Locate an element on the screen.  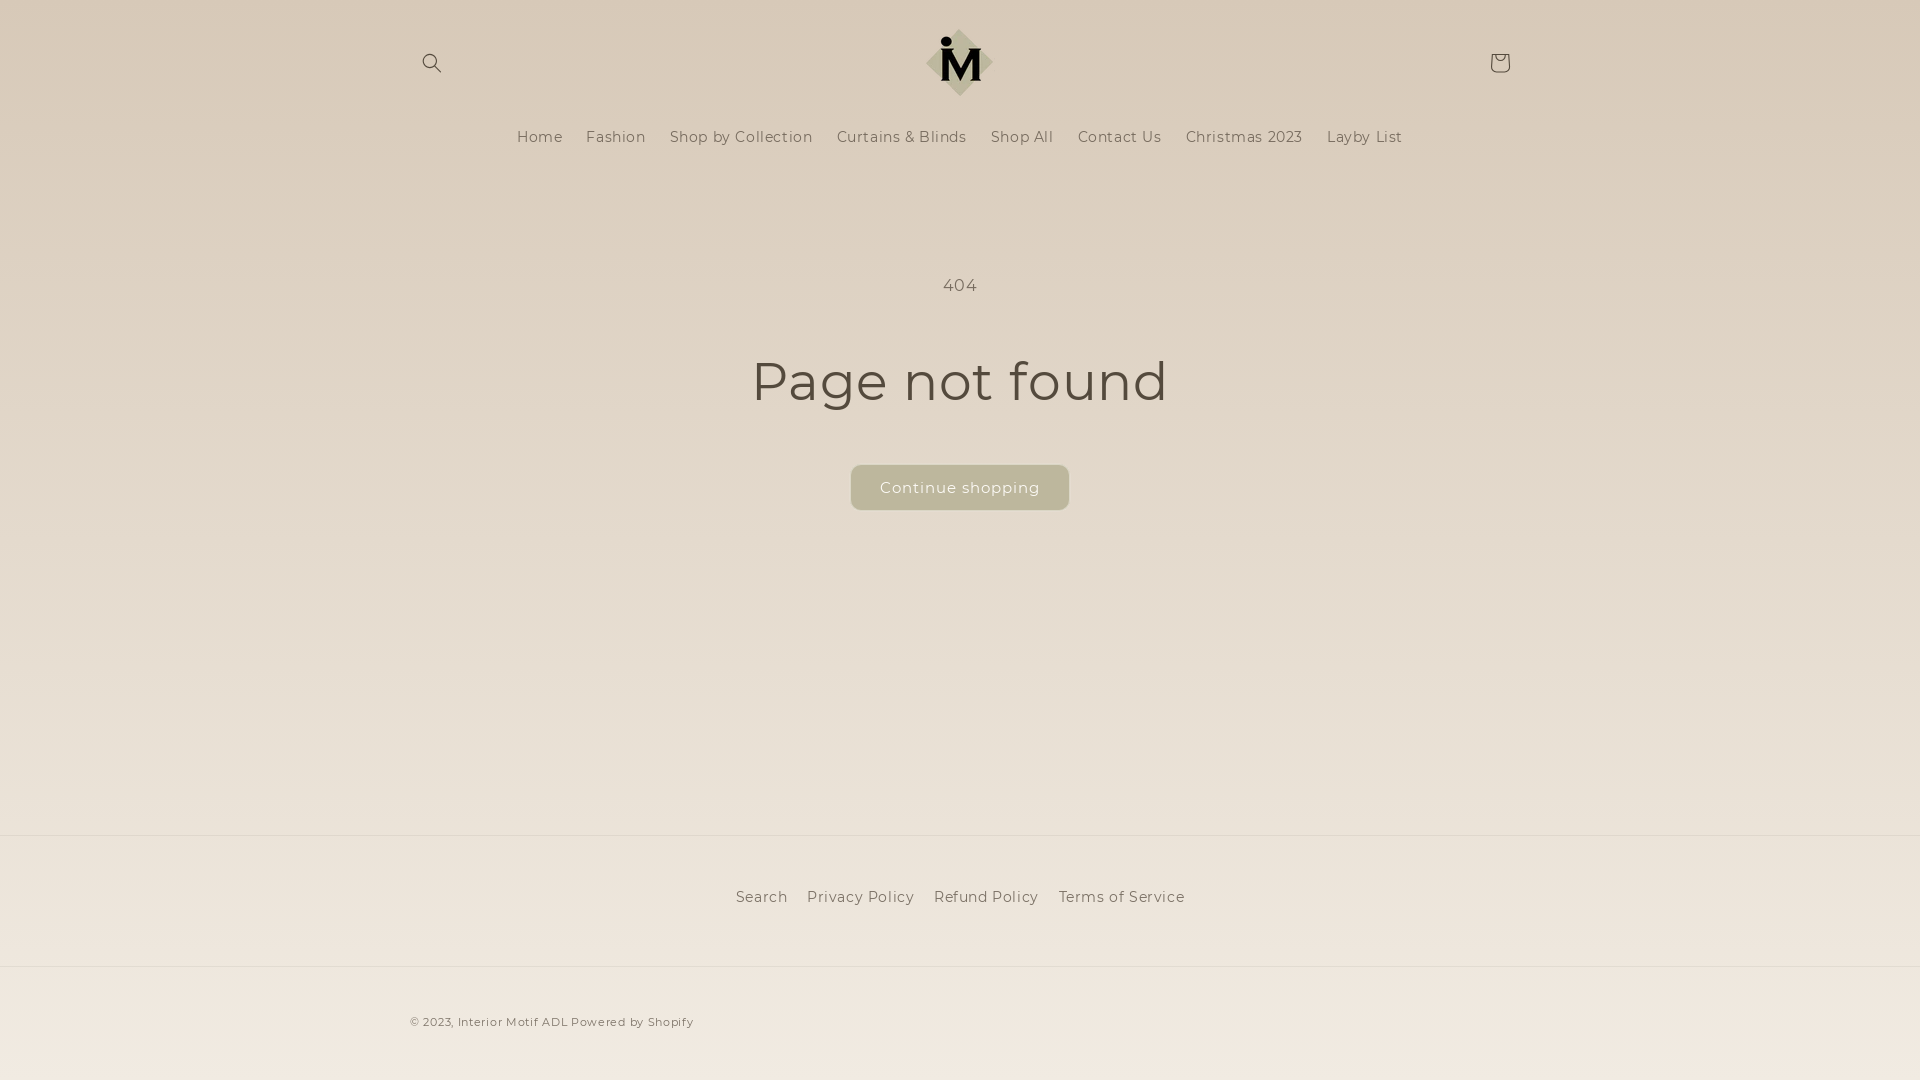
Curtains & Blinds is located at coordinates (901, 137).